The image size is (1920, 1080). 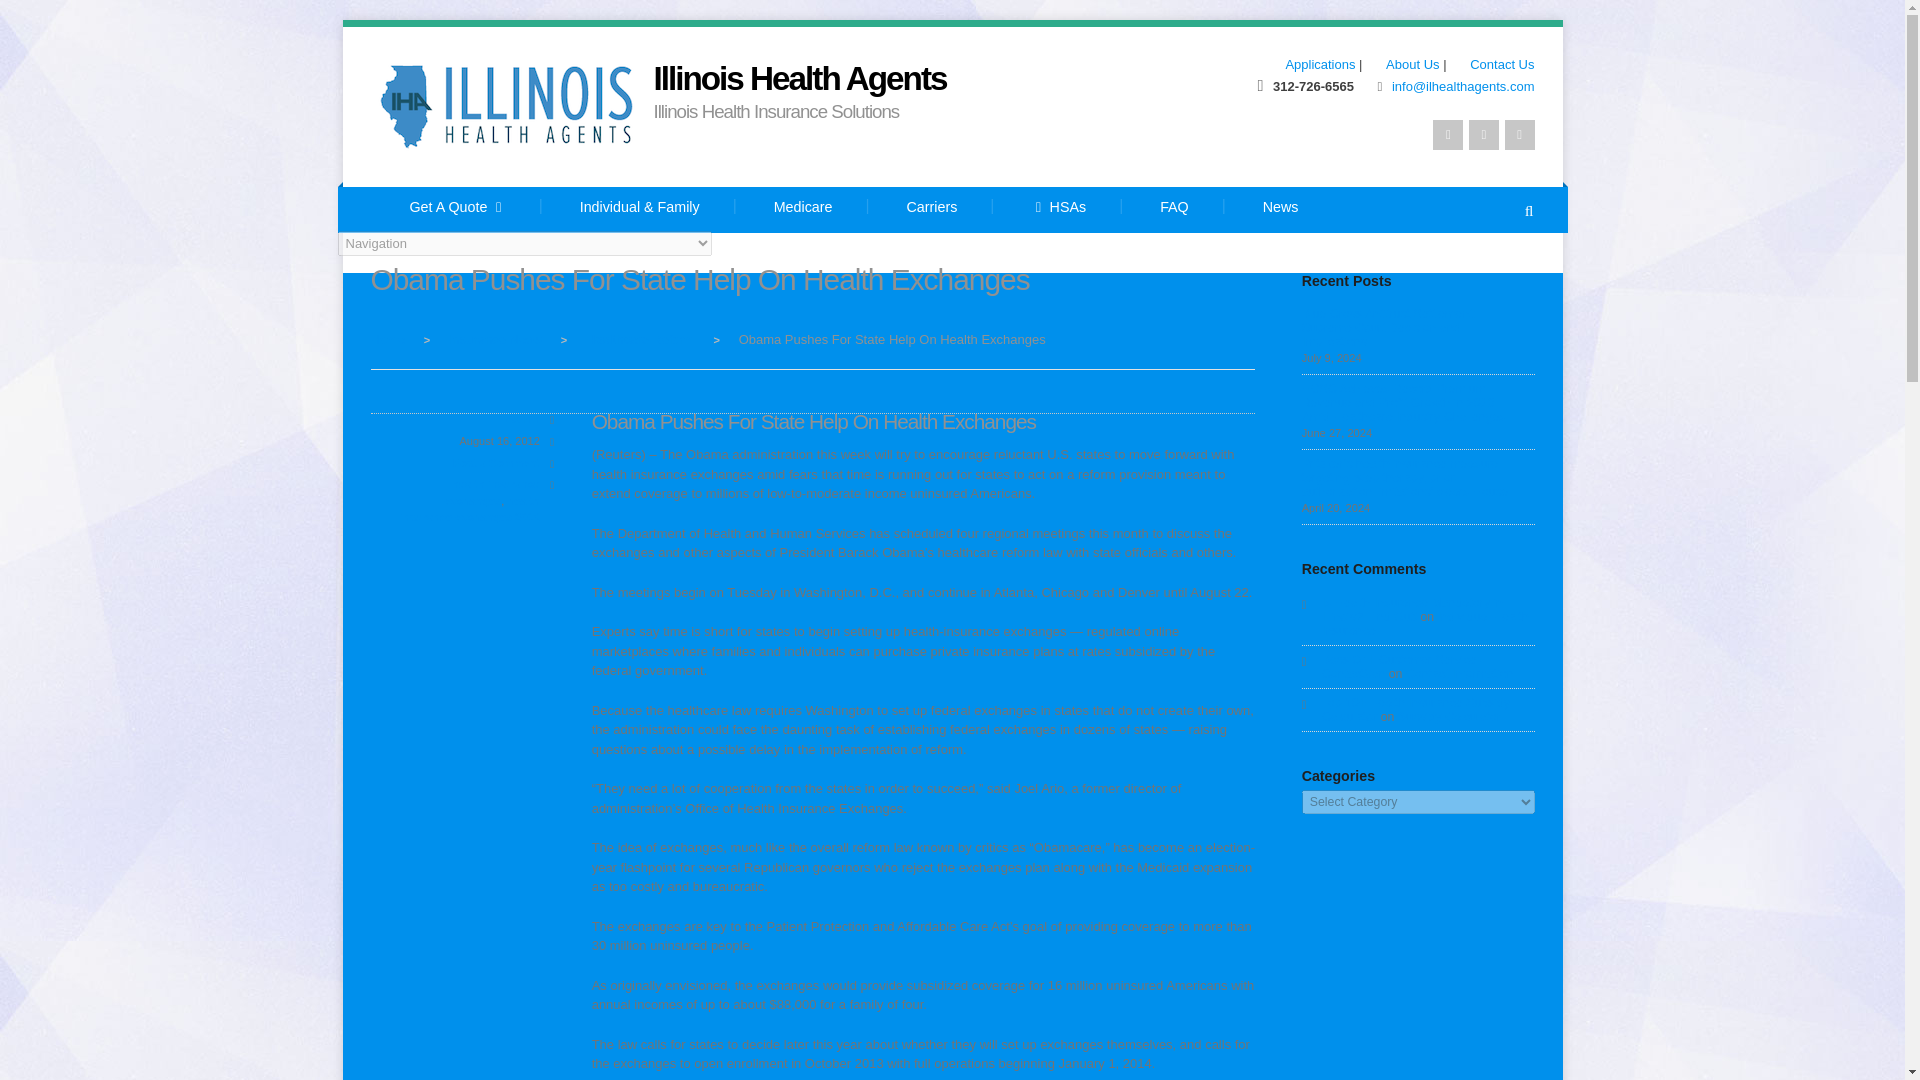 What do you see at coordinates (1484, 134) in the screenshot?
I see `Facebook` at bounding box center [1484, 134].